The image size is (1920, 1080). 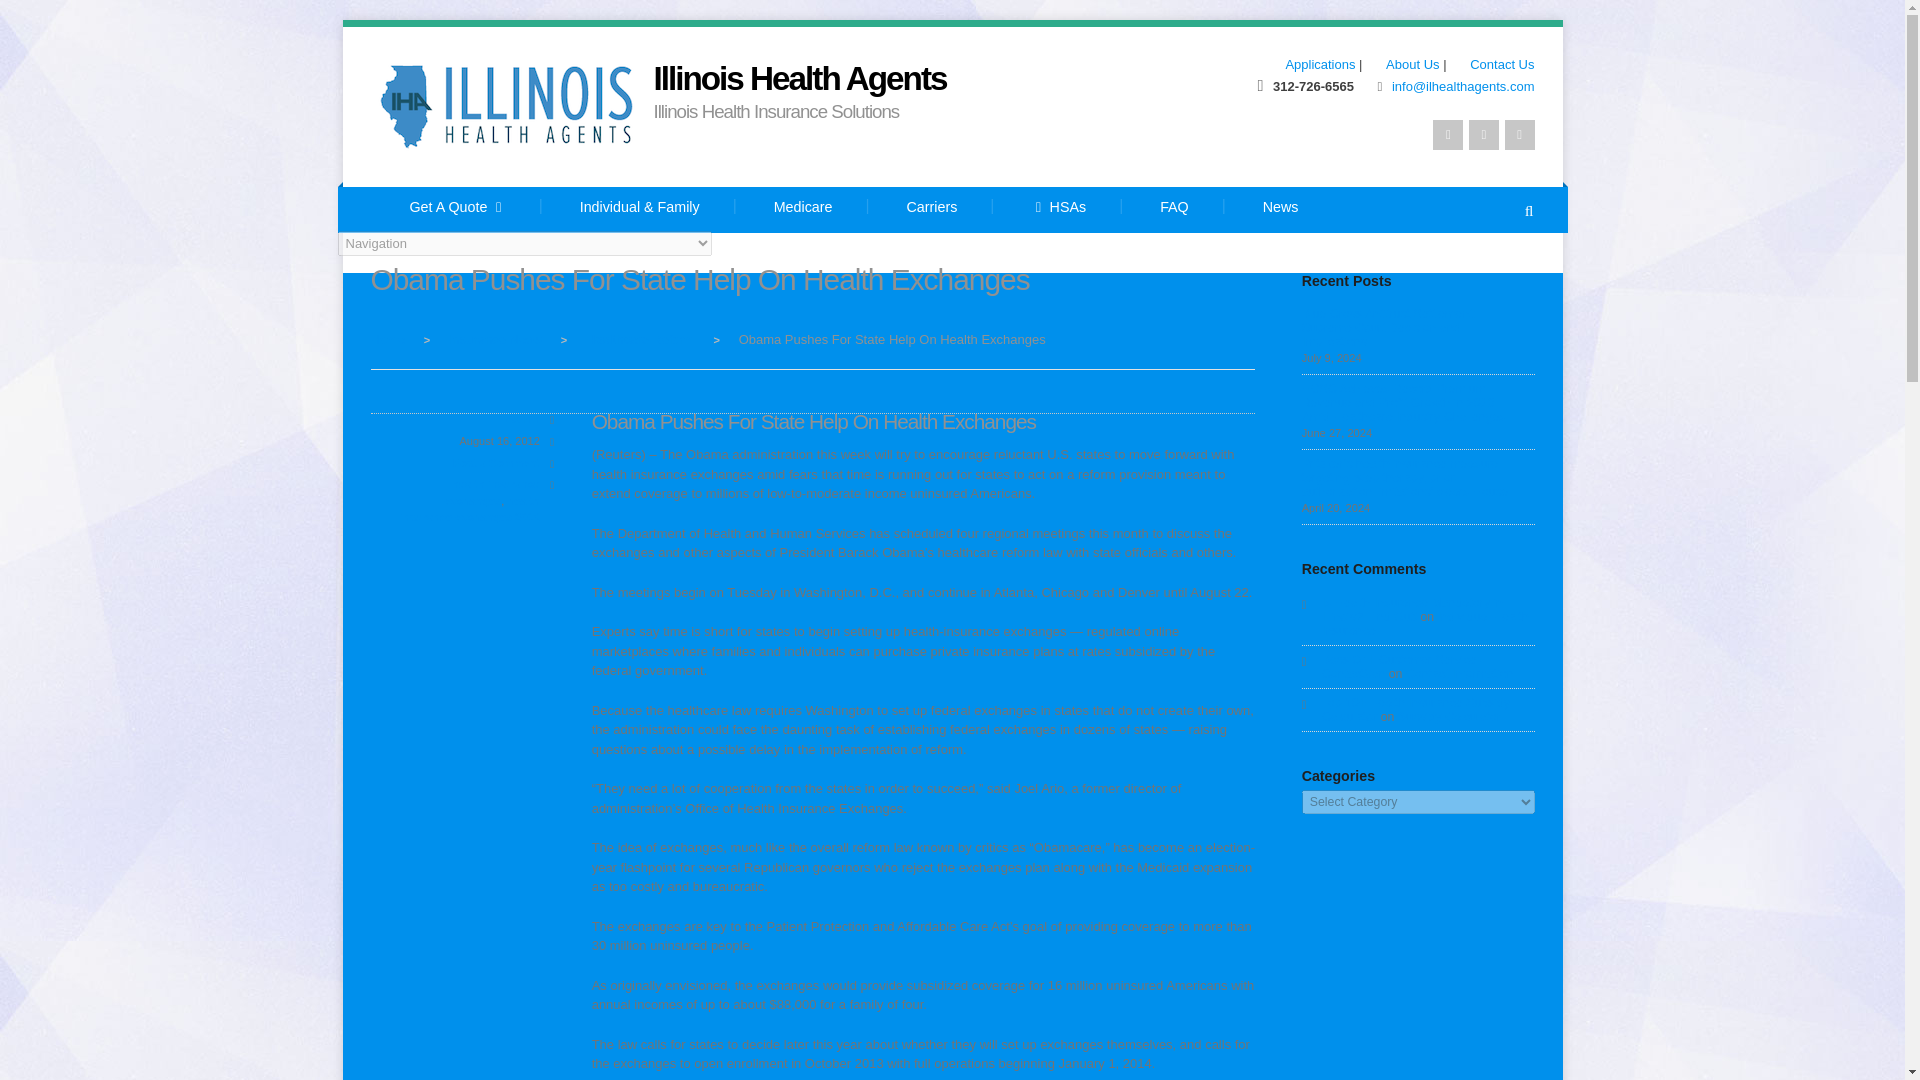 What do you see at coordinates (1484, 134) in the screenshot?
I see `Facebook` at bounding box center [1484, 134].